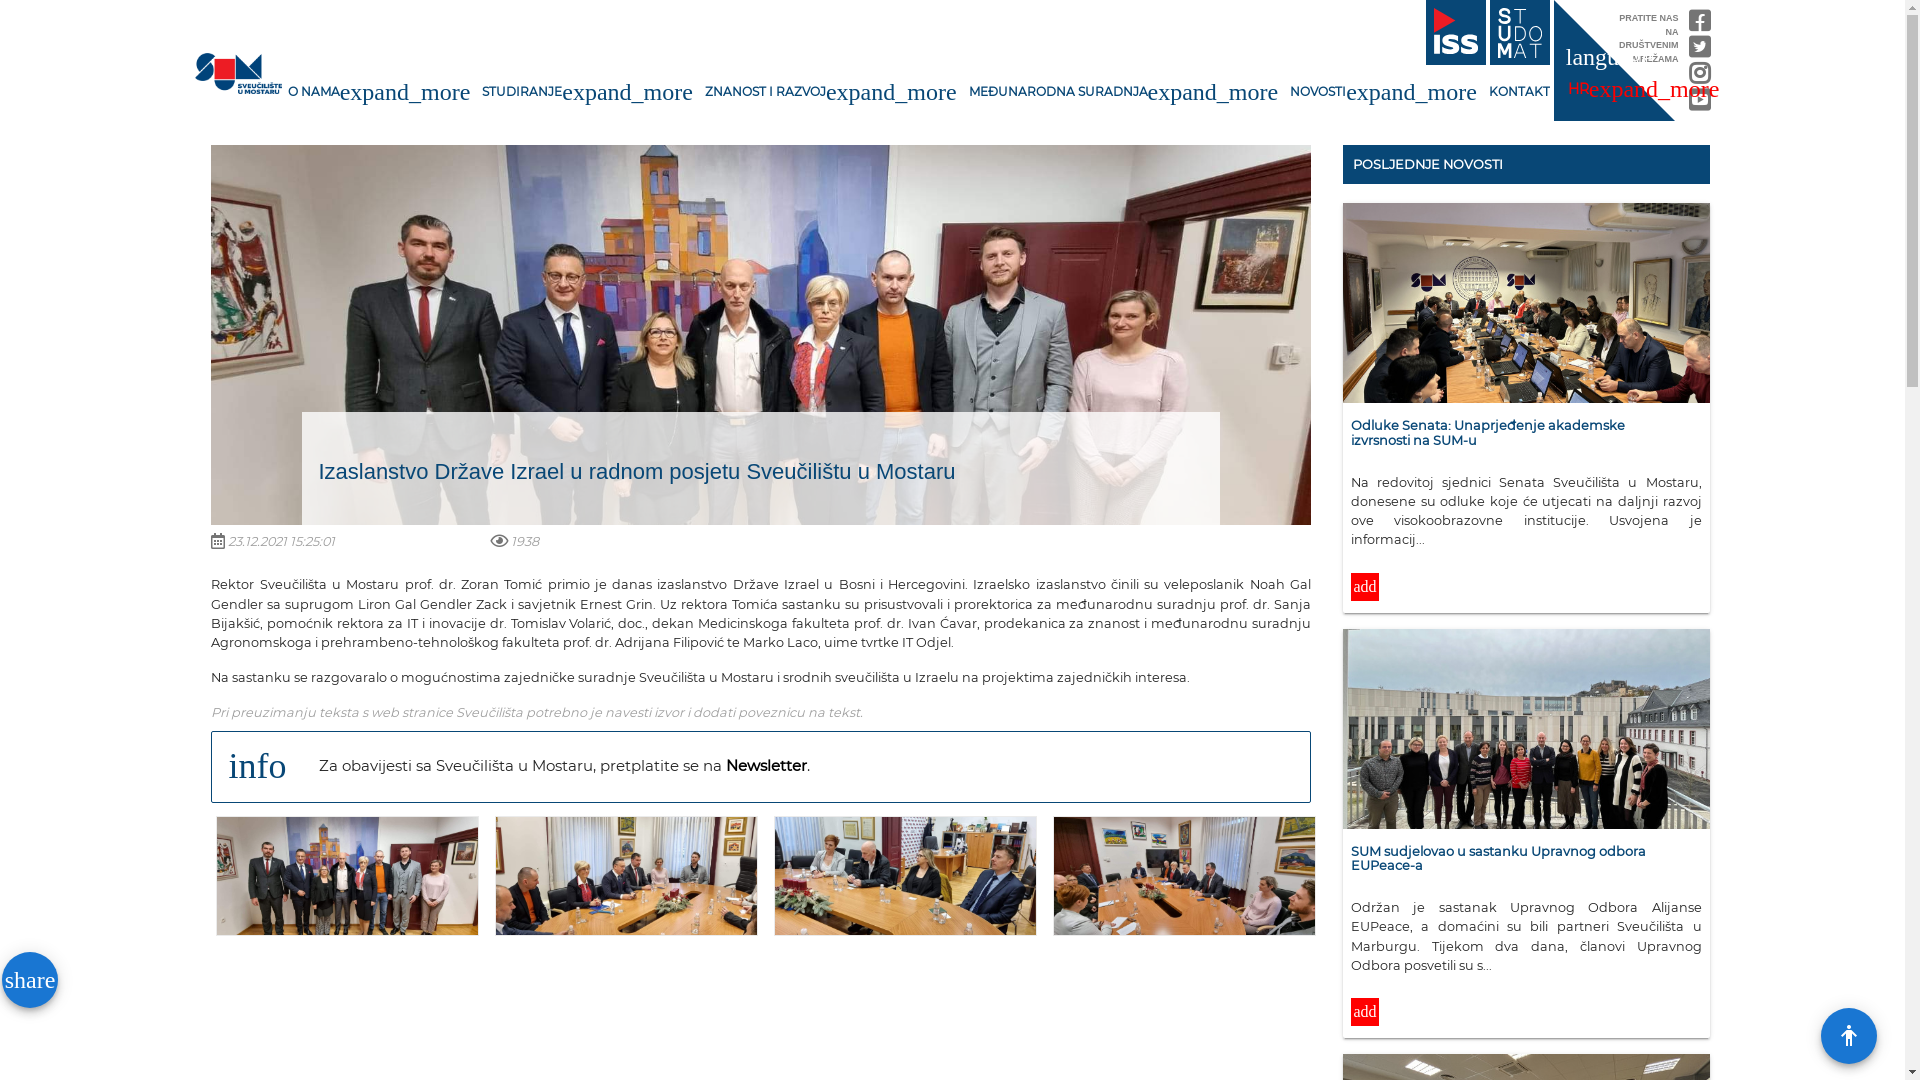 The image size is (1920, 1080). I want to click on Facebook - SUM, so click(1700, 26).